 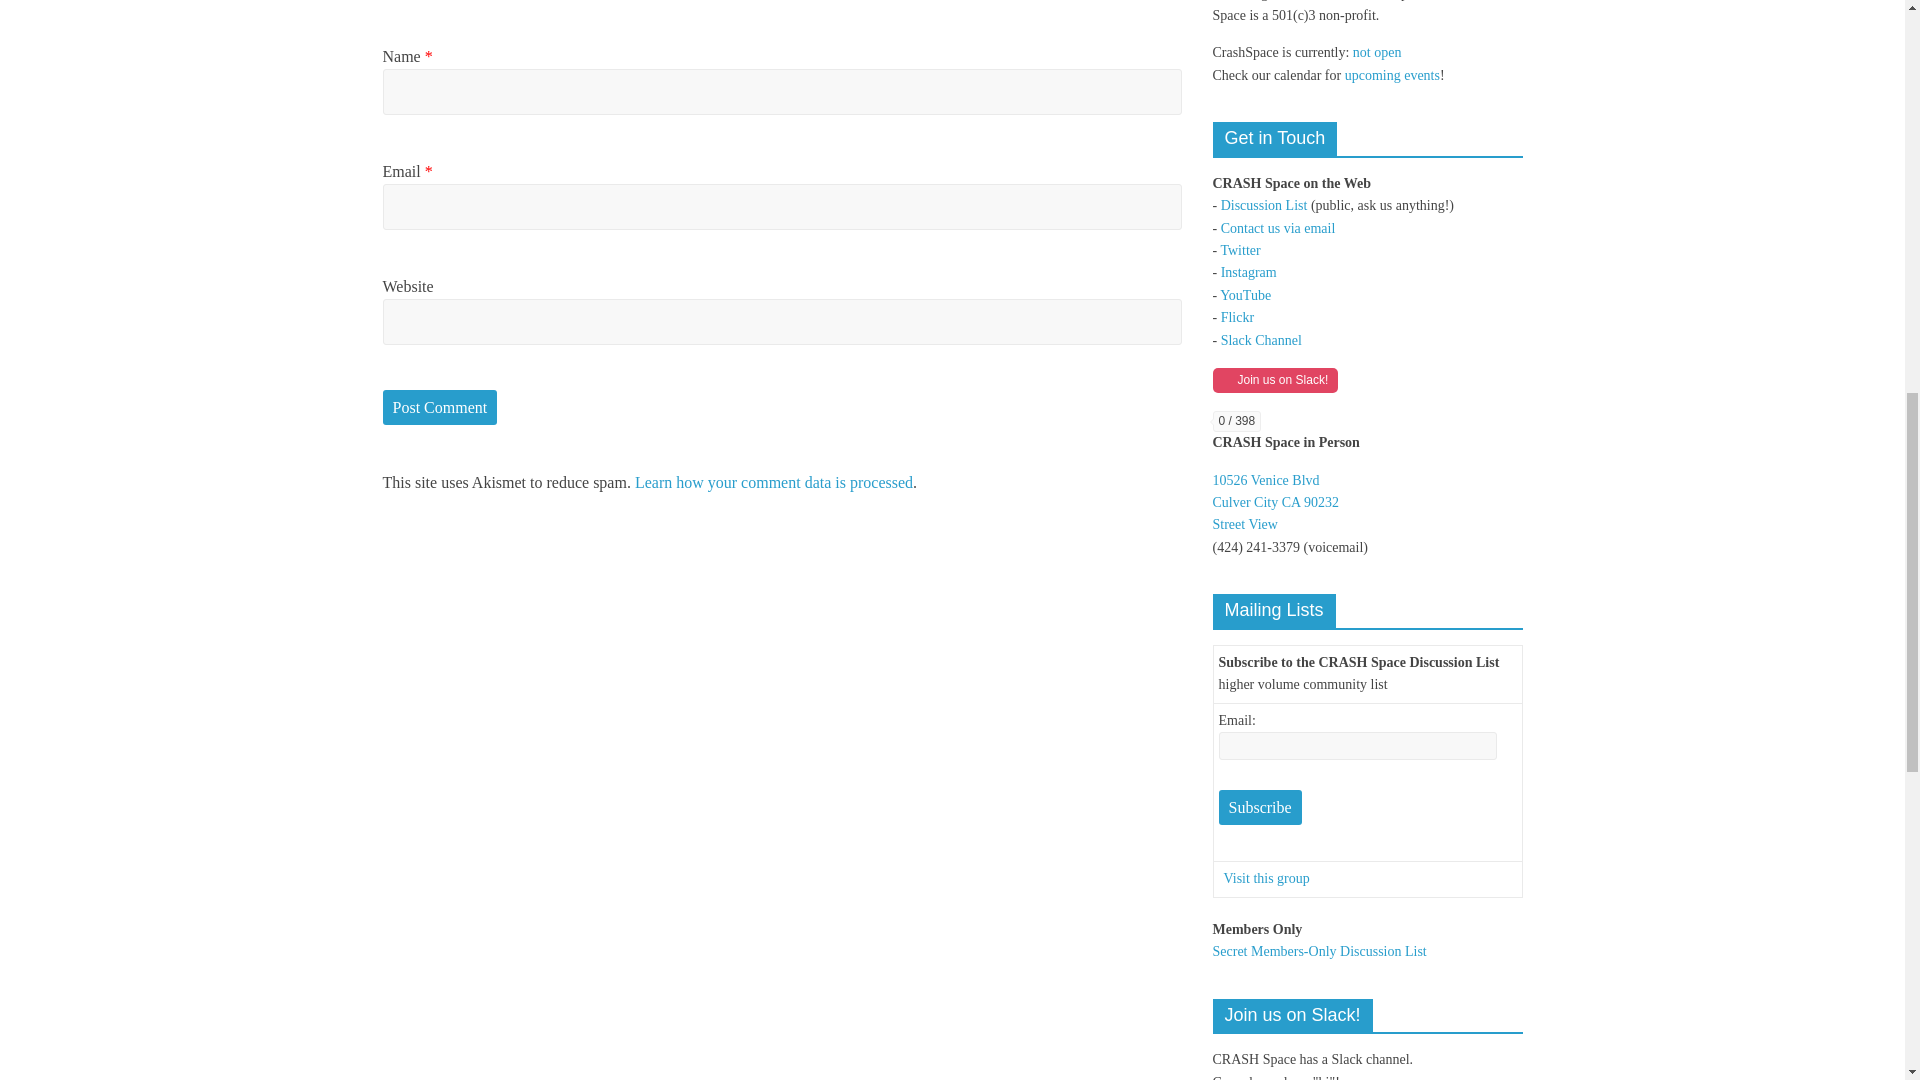 What do you see at coordinates (440, 407) in the screenshot?
I see `Post Comment` at bounding box center [440, 407].